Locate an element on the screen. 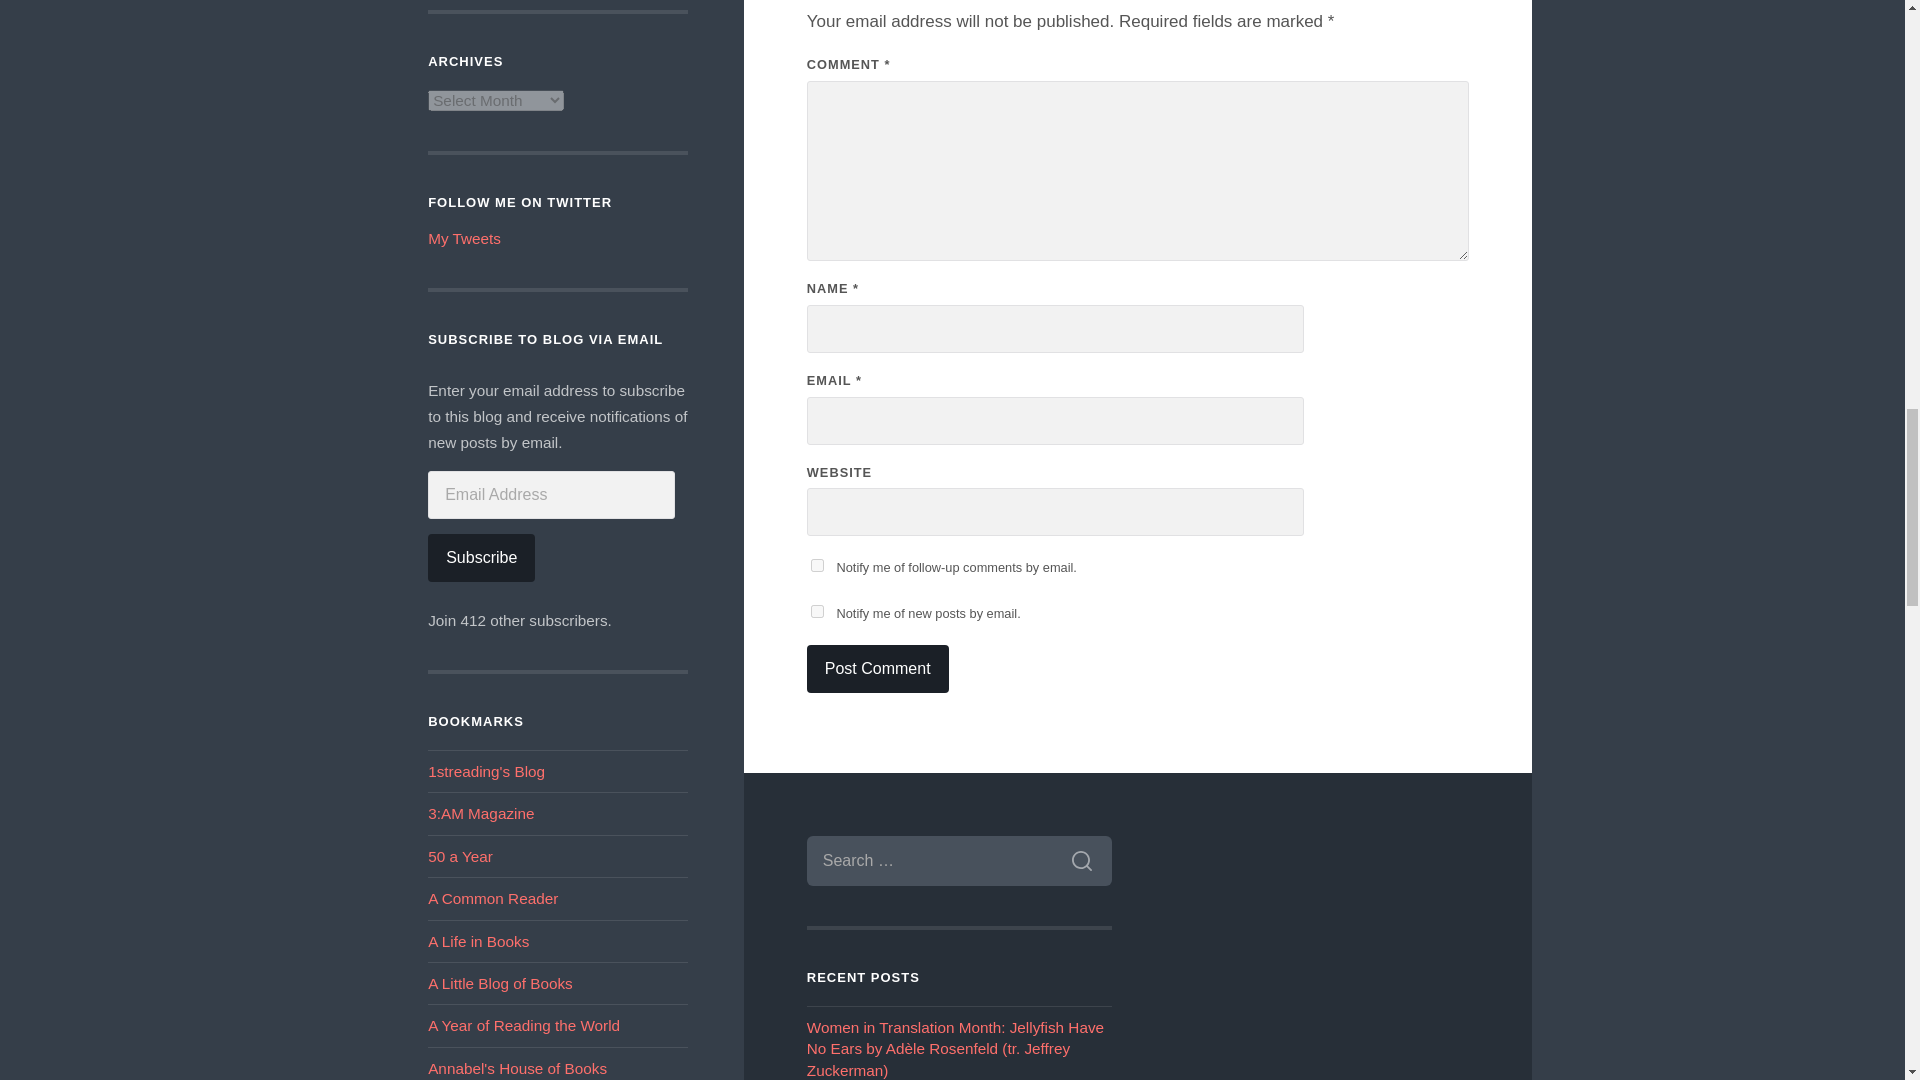 The height and width of the screenshot is (1080, 1920). Post Comment is located at coordinates (877, 668).